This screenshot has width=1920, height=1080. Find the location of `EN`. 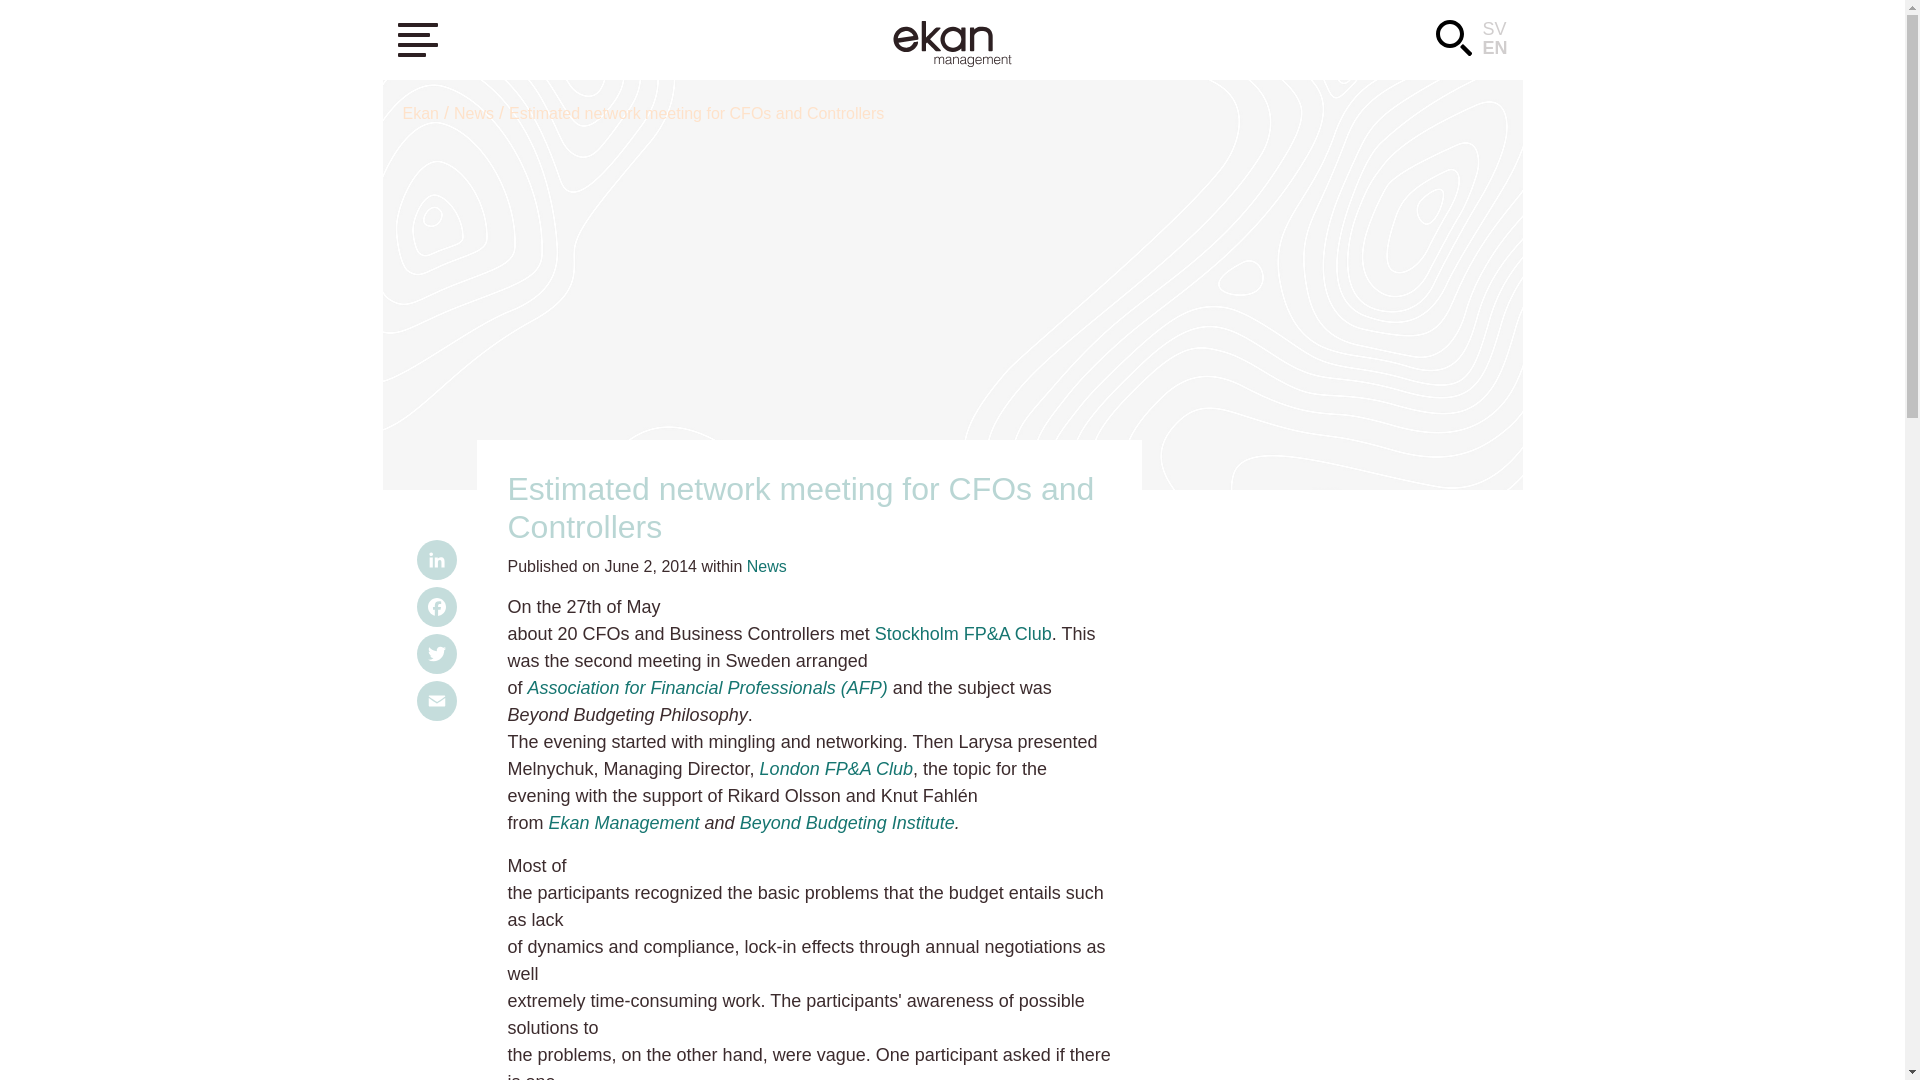

EN is located at coordinates (1494, 48).